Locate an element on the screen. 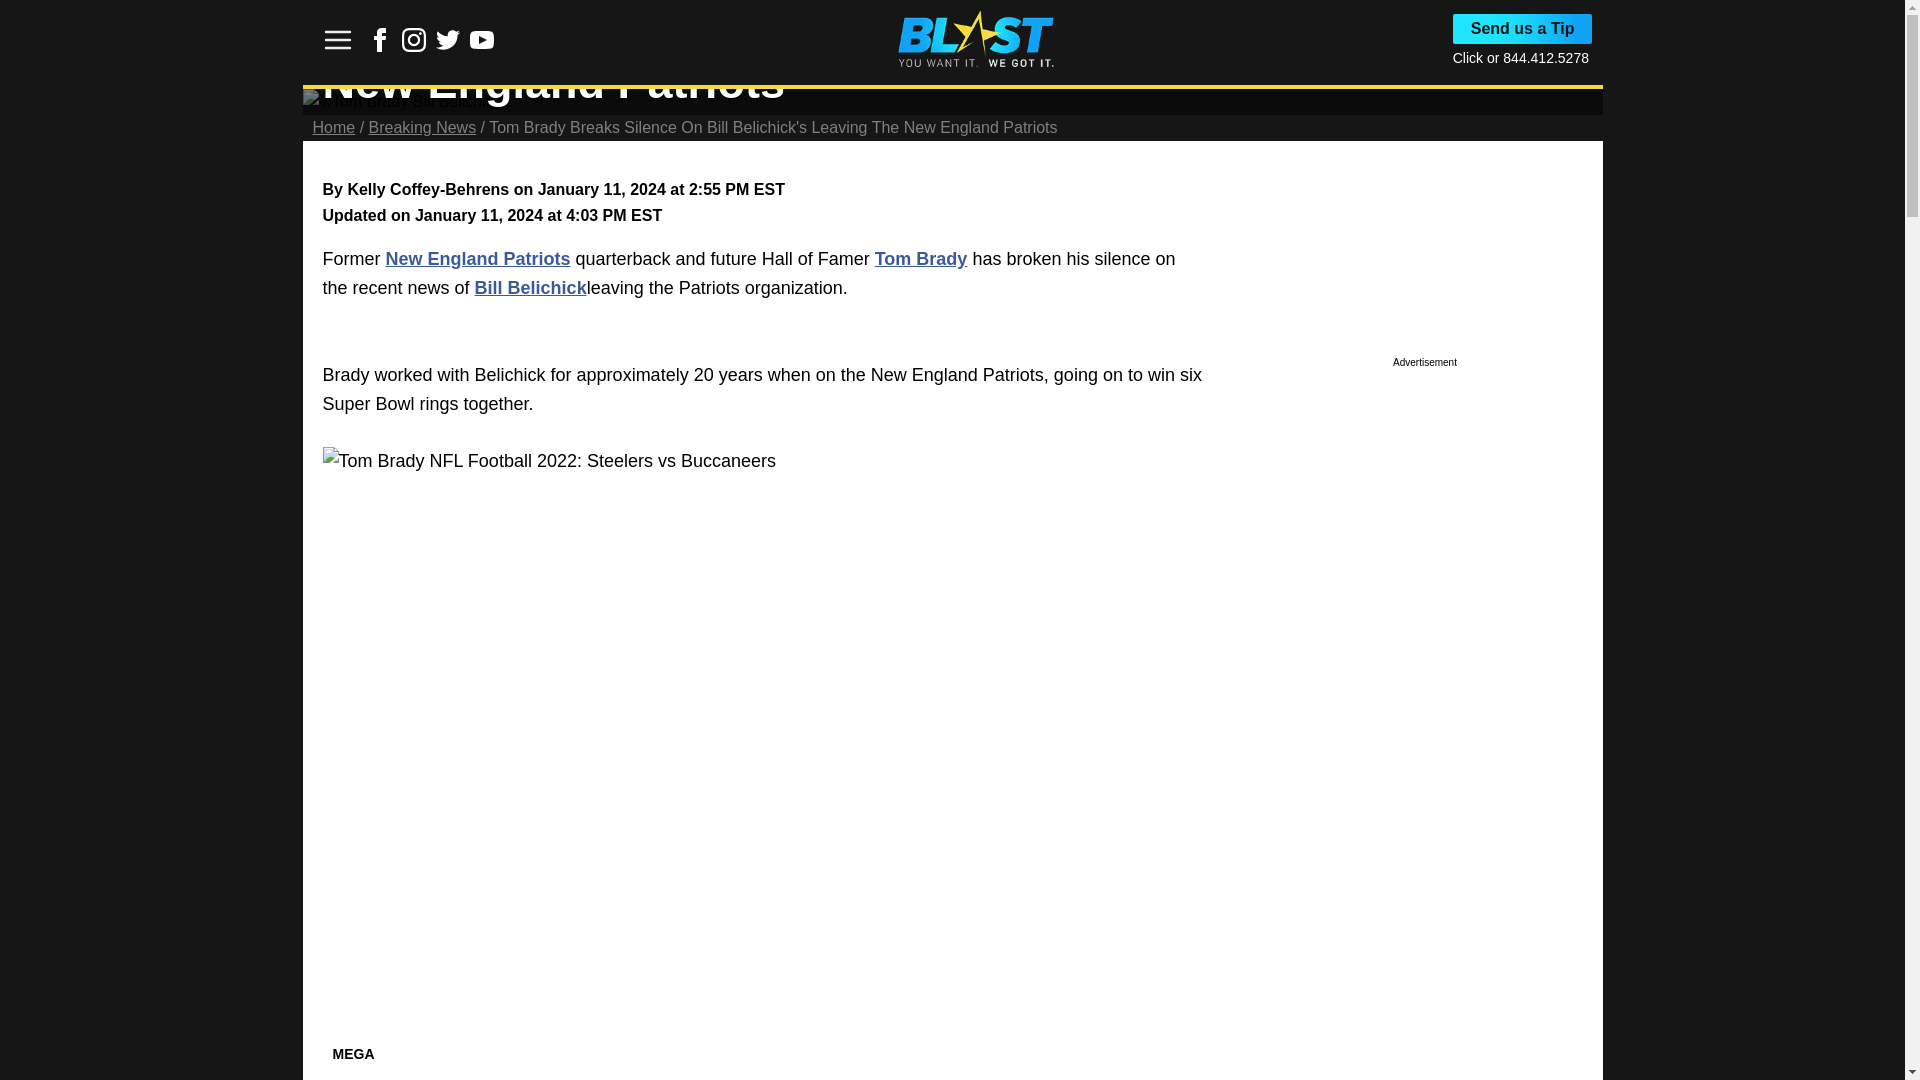  New England Patriots is located at coordinates (478, 258).